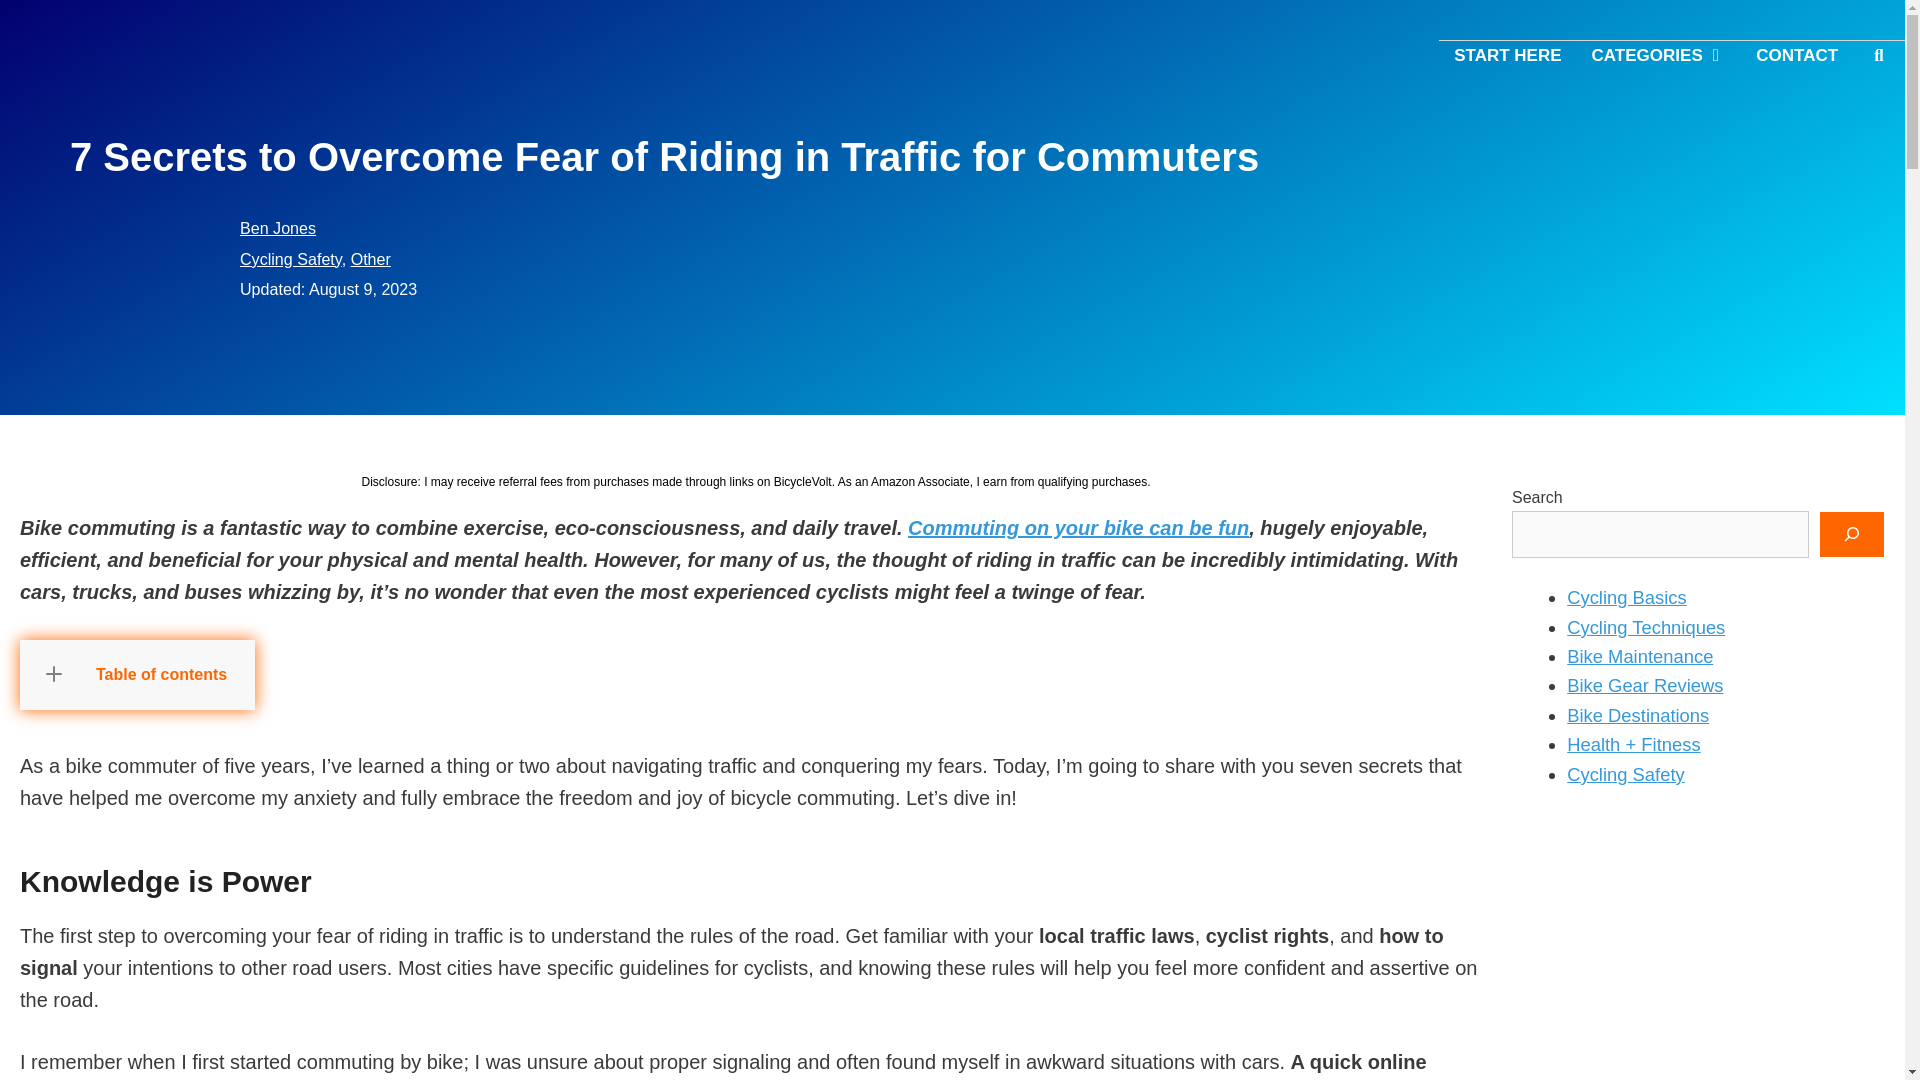  I want to click on CATEGORIES, so click(1658, 54).